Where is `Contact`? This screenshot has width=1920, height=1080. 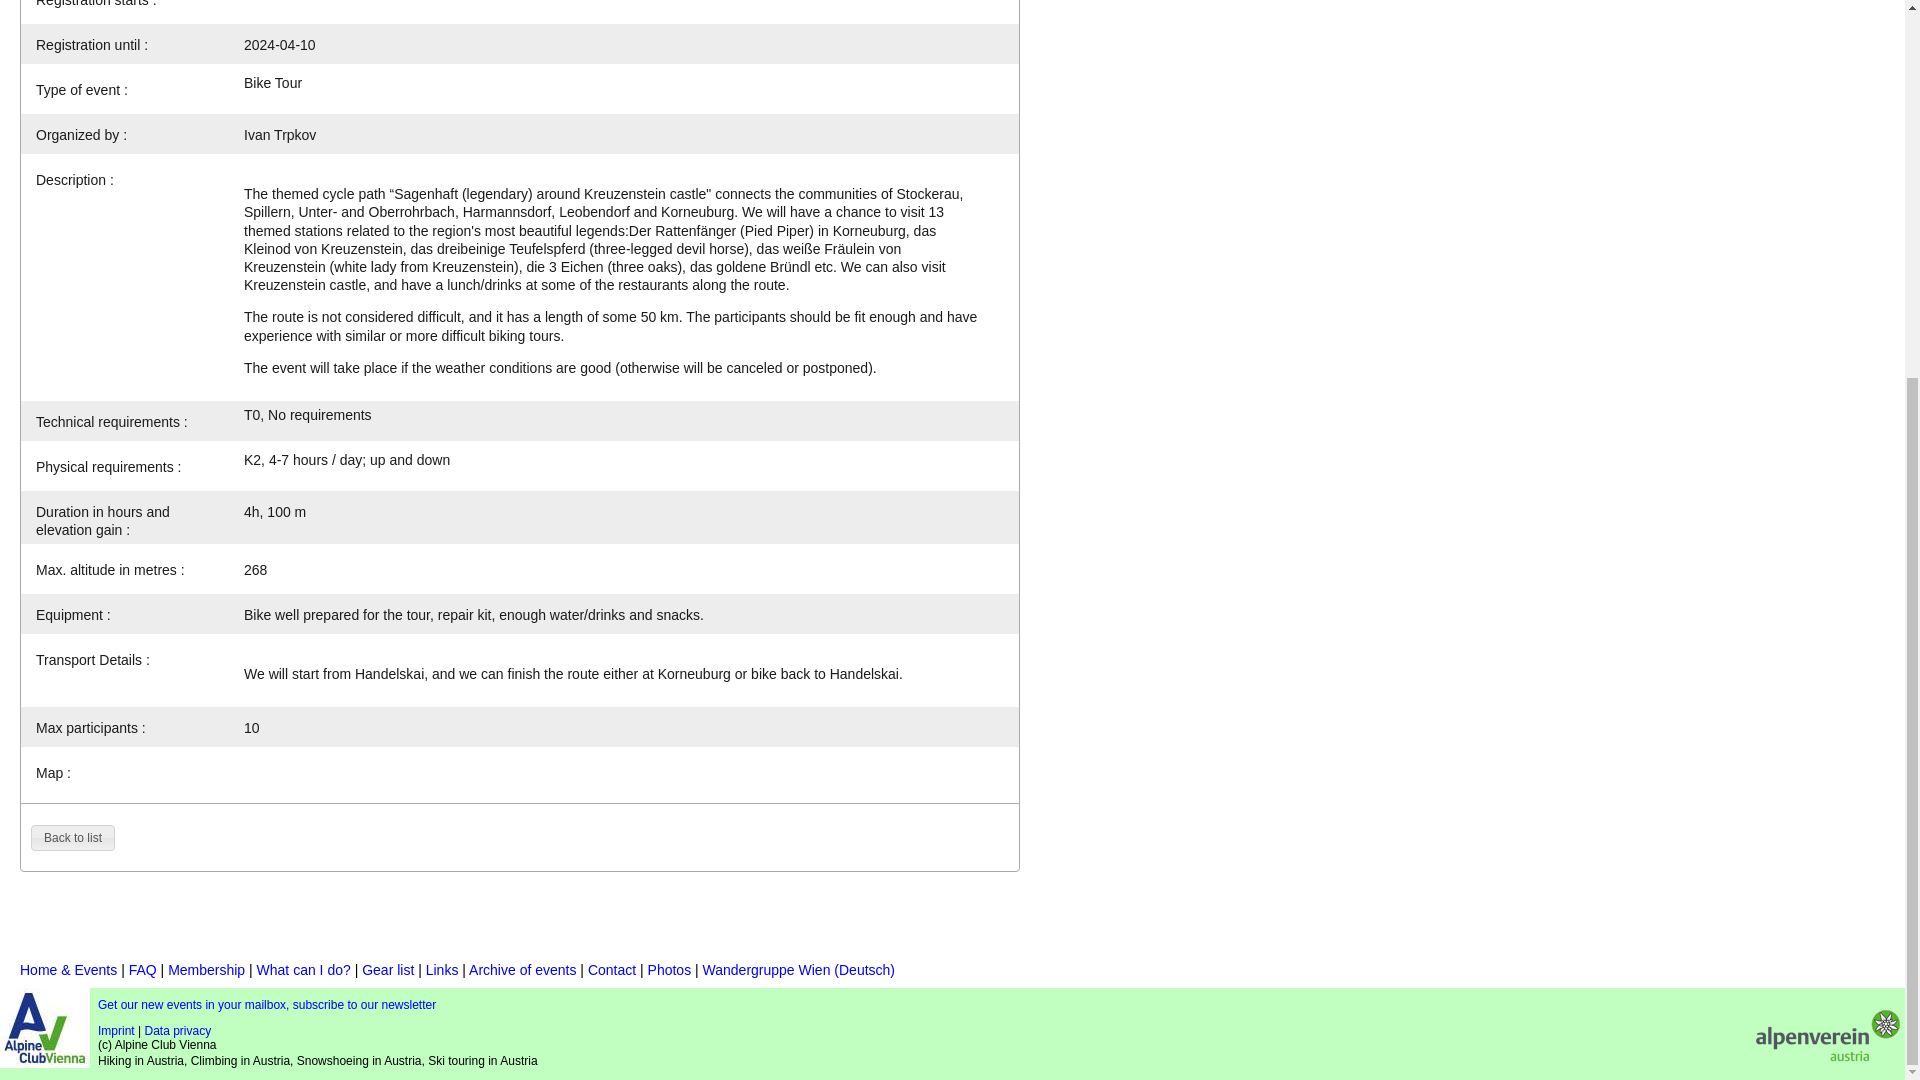 Contact is located at coordinates (611, 970).